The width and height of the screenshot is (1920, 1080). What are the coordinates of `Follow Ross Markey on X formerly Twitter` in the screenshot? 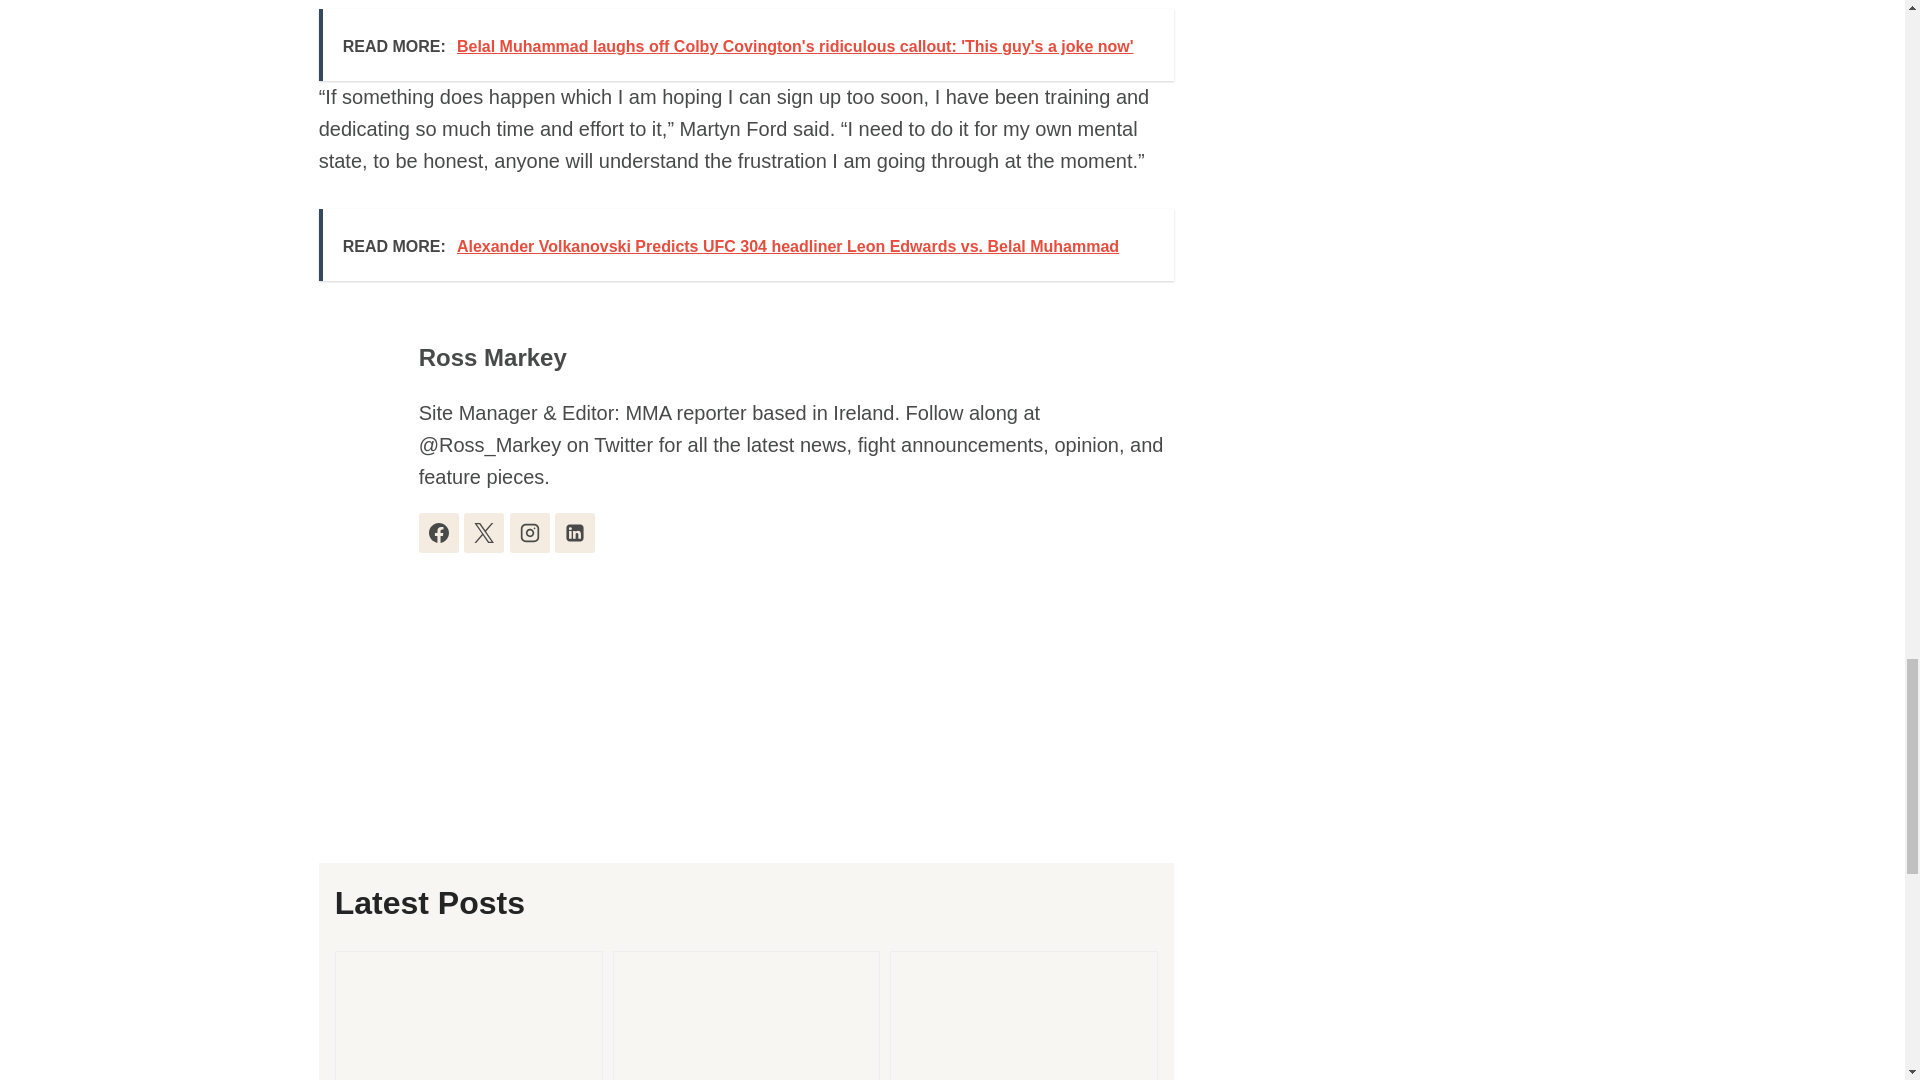 It's located at (484, 532).